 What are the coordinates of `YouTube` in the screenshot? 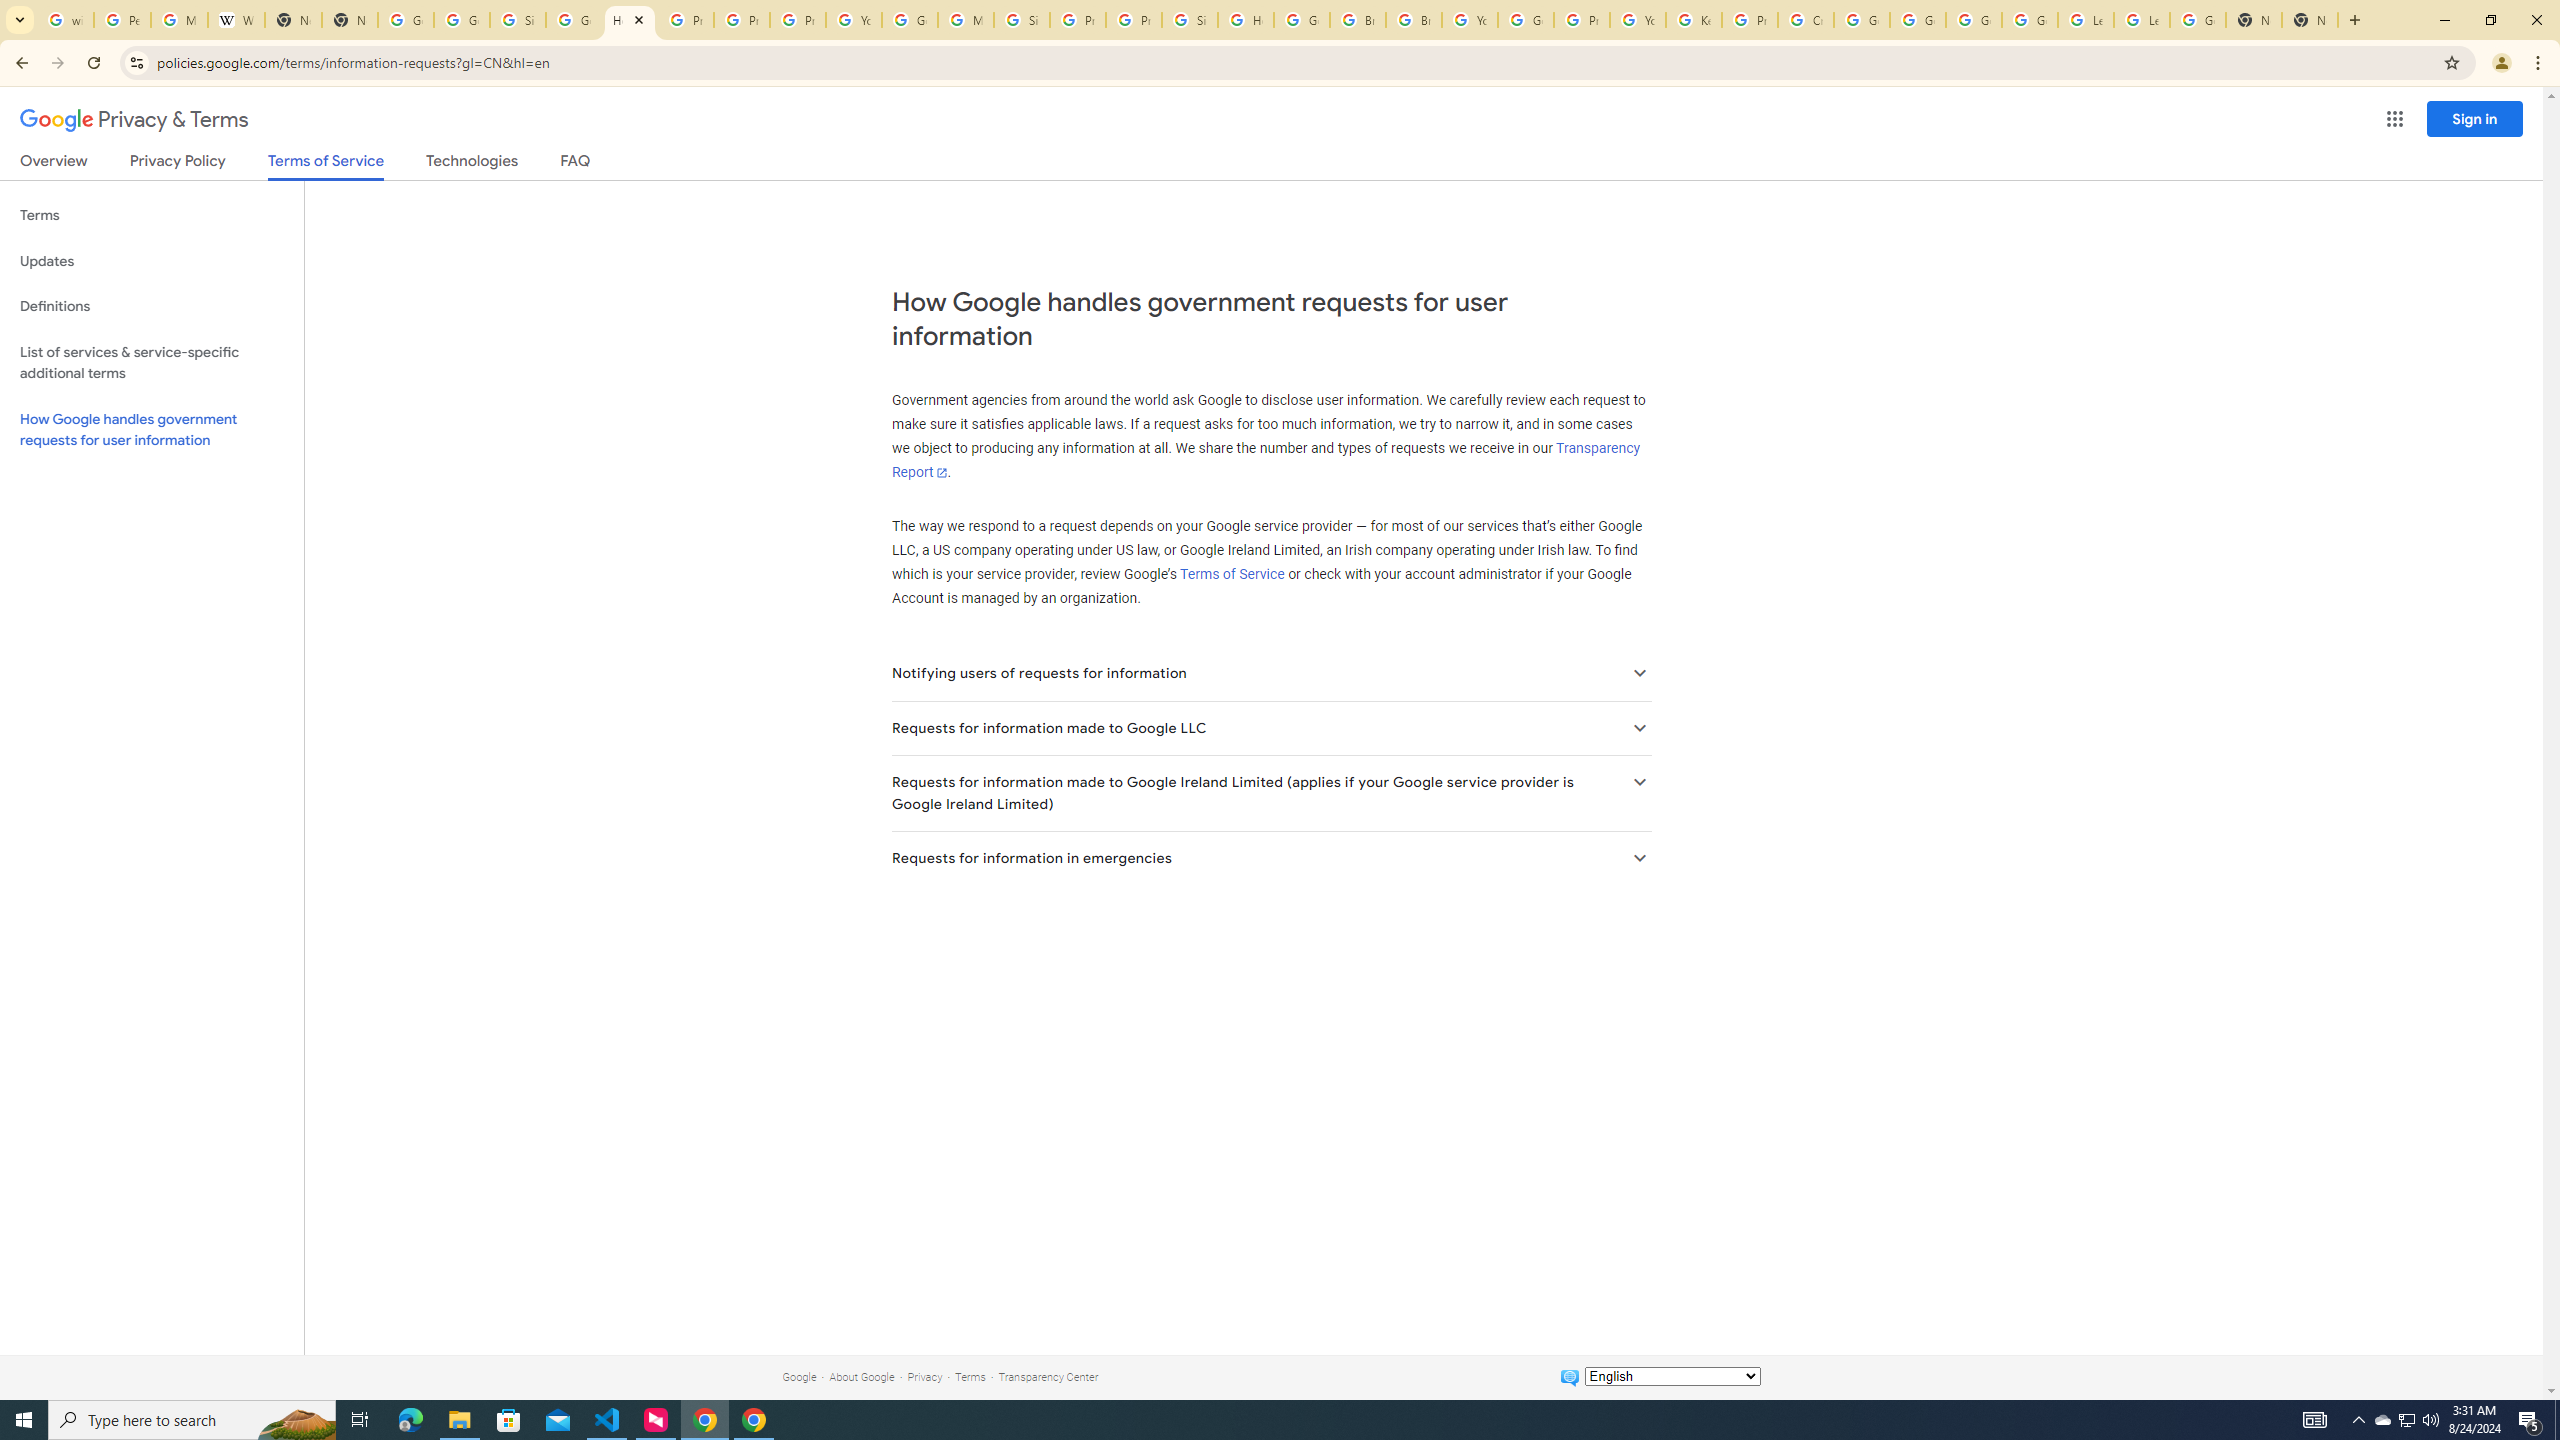 It's located at (1470, 20).